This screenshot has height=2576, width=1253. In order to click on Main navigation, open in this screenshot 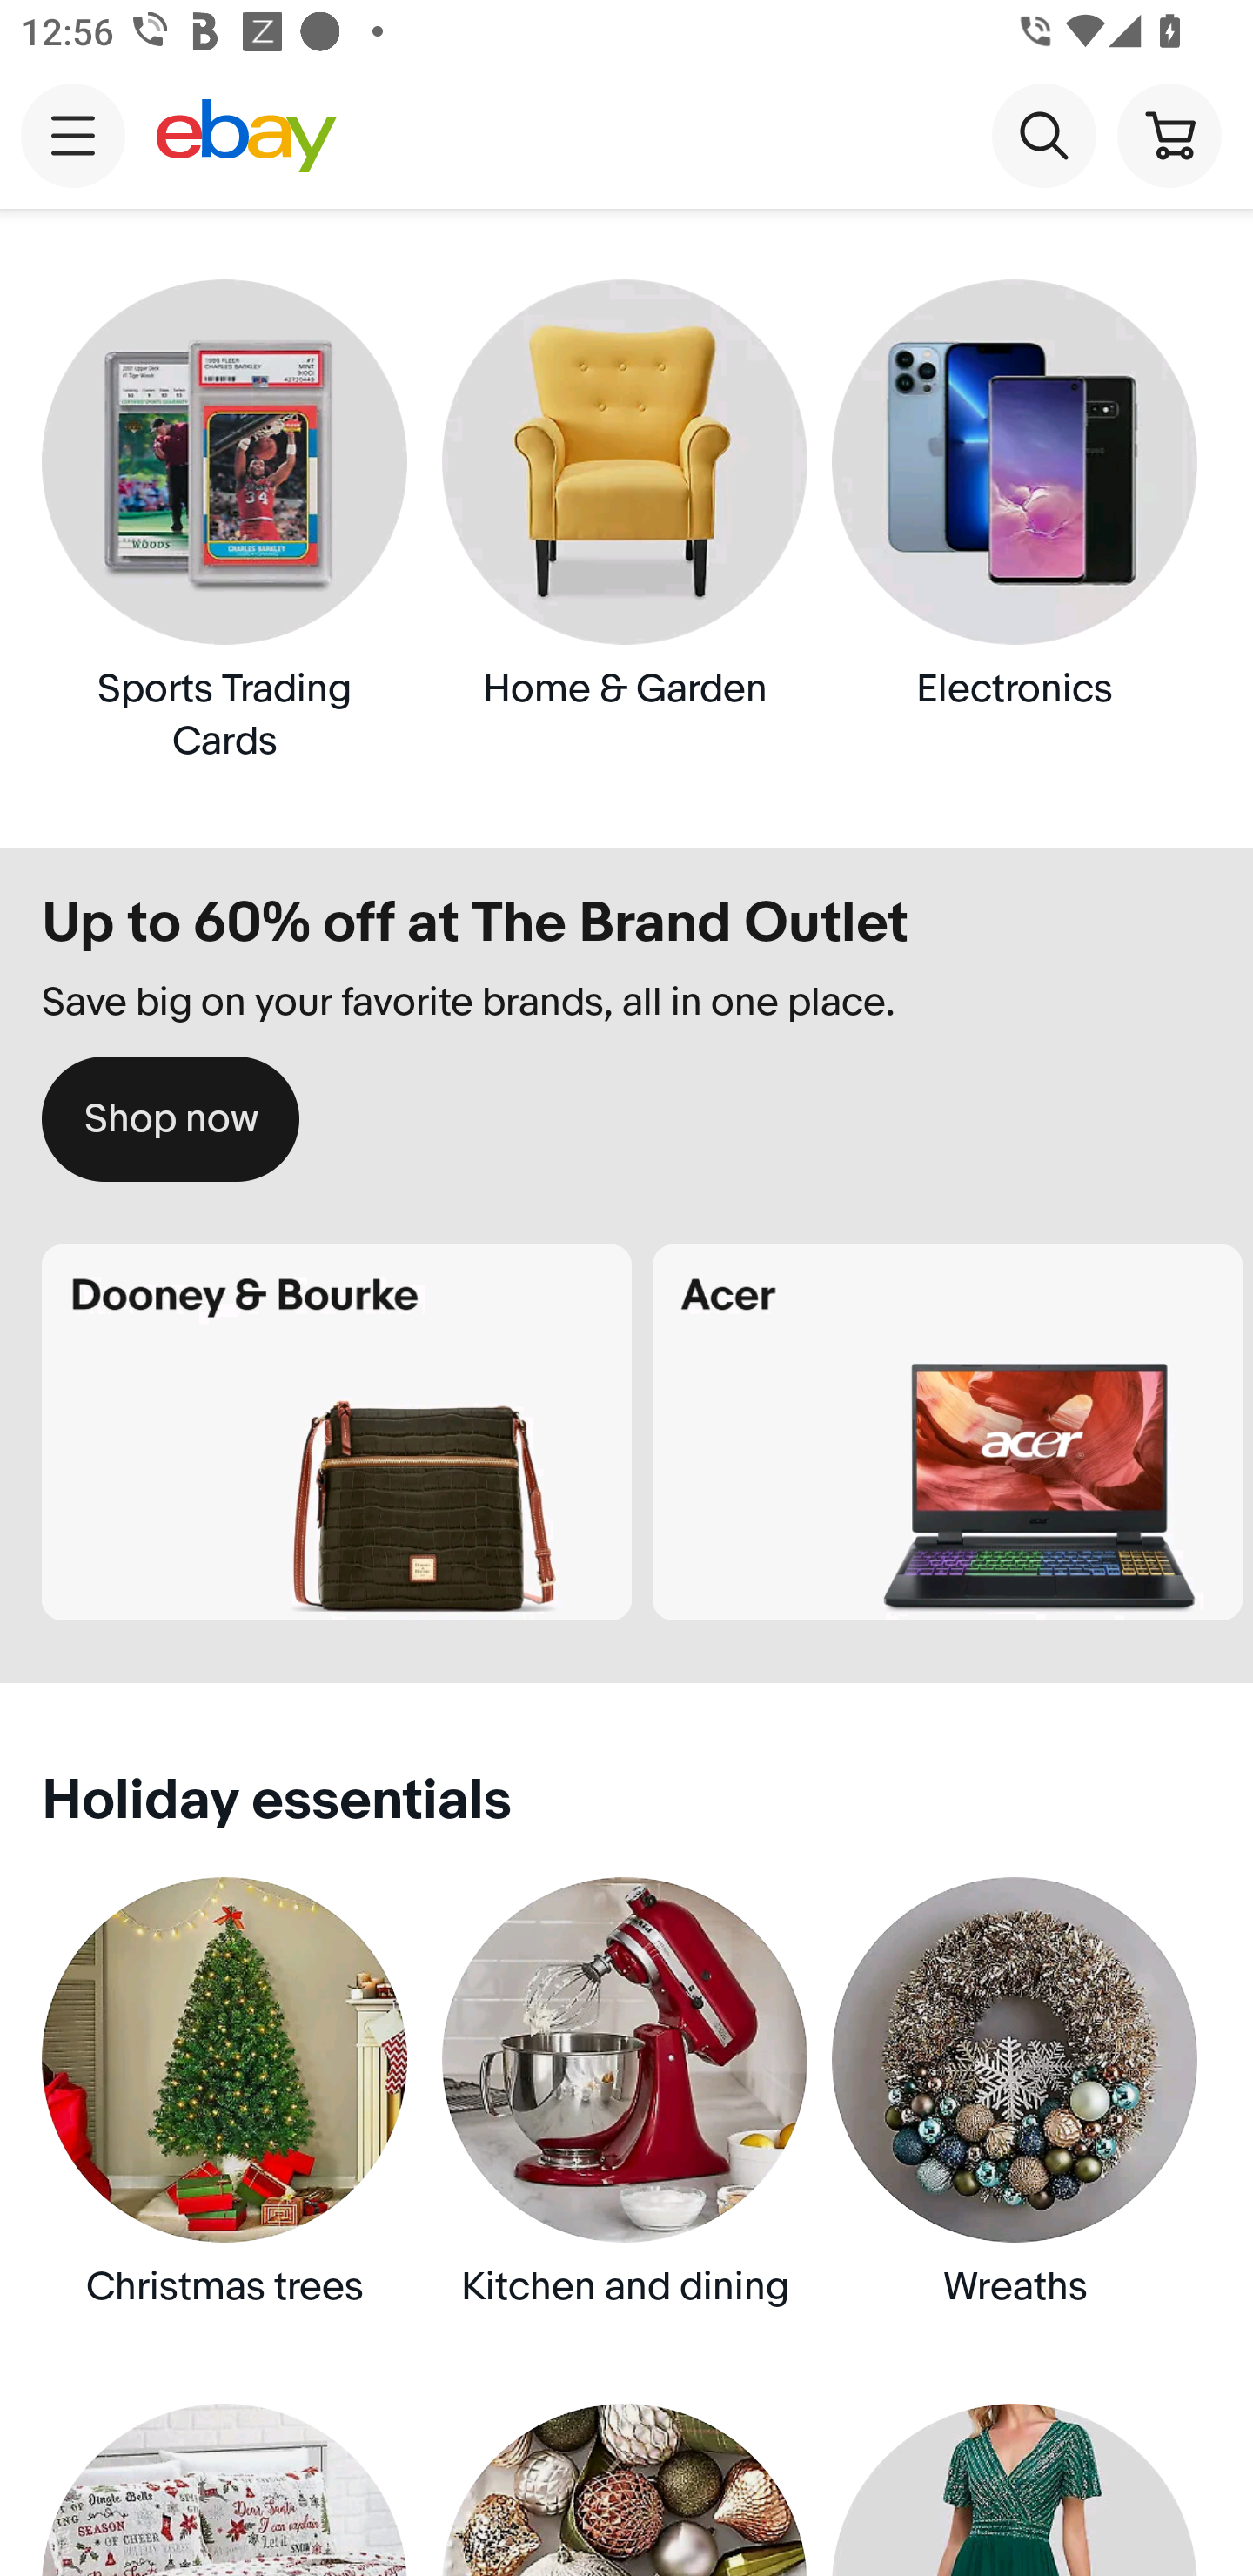, I will do `click(73, 135)`.